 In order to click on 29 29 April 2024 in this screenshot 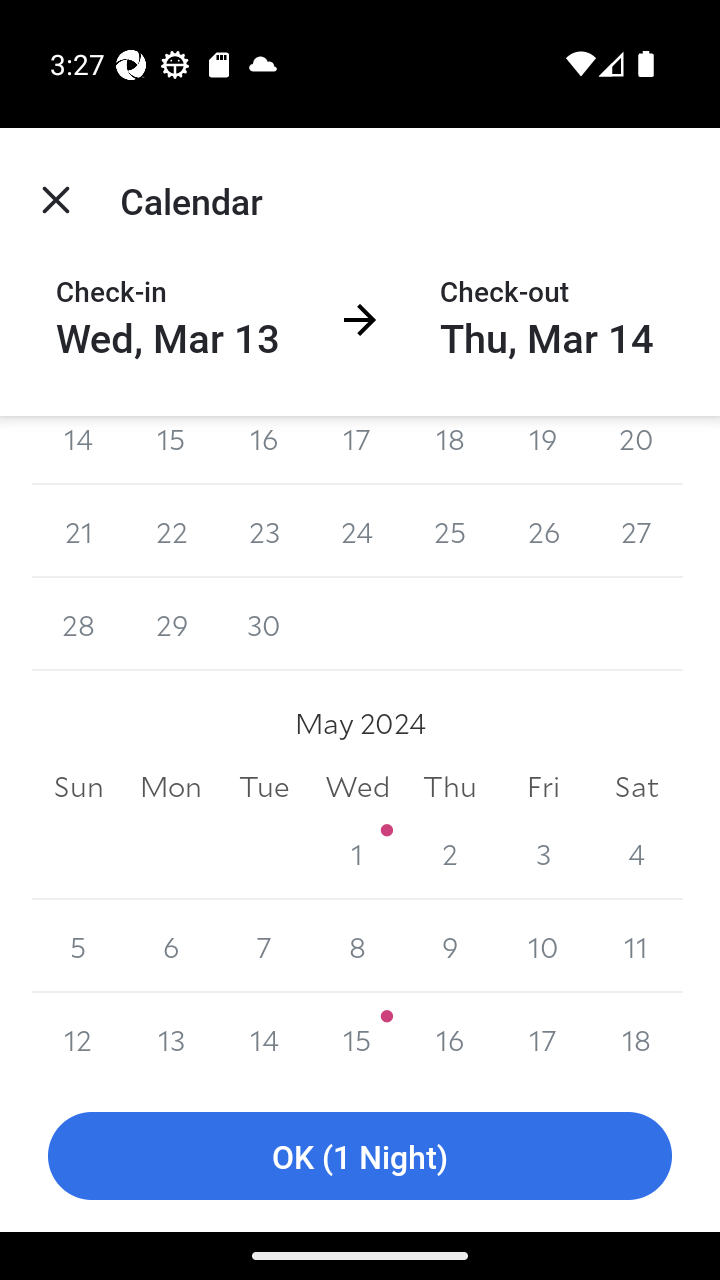, I will do `click(172, 624)`.